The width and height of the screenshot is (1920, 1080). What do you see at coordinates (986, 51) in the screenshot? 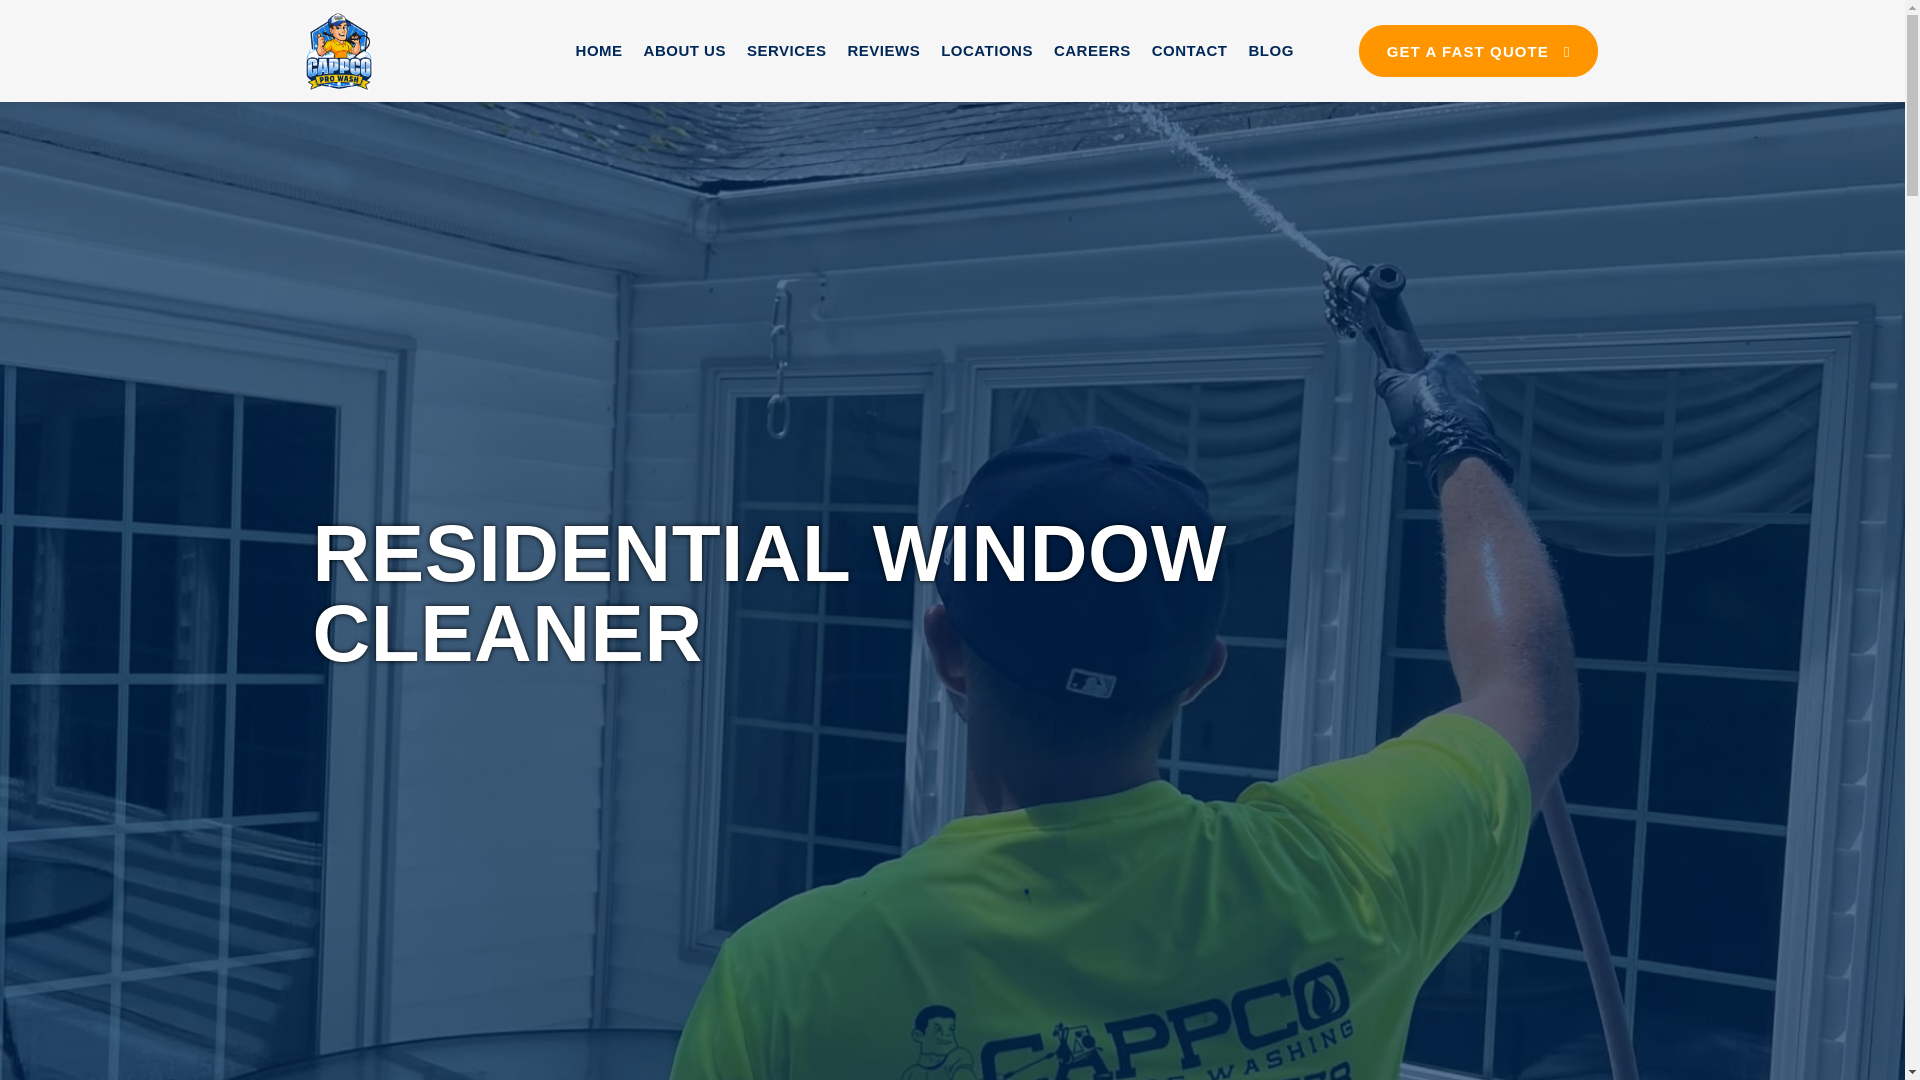
I see `LOCATIONS` at bounding box center [986, 51].